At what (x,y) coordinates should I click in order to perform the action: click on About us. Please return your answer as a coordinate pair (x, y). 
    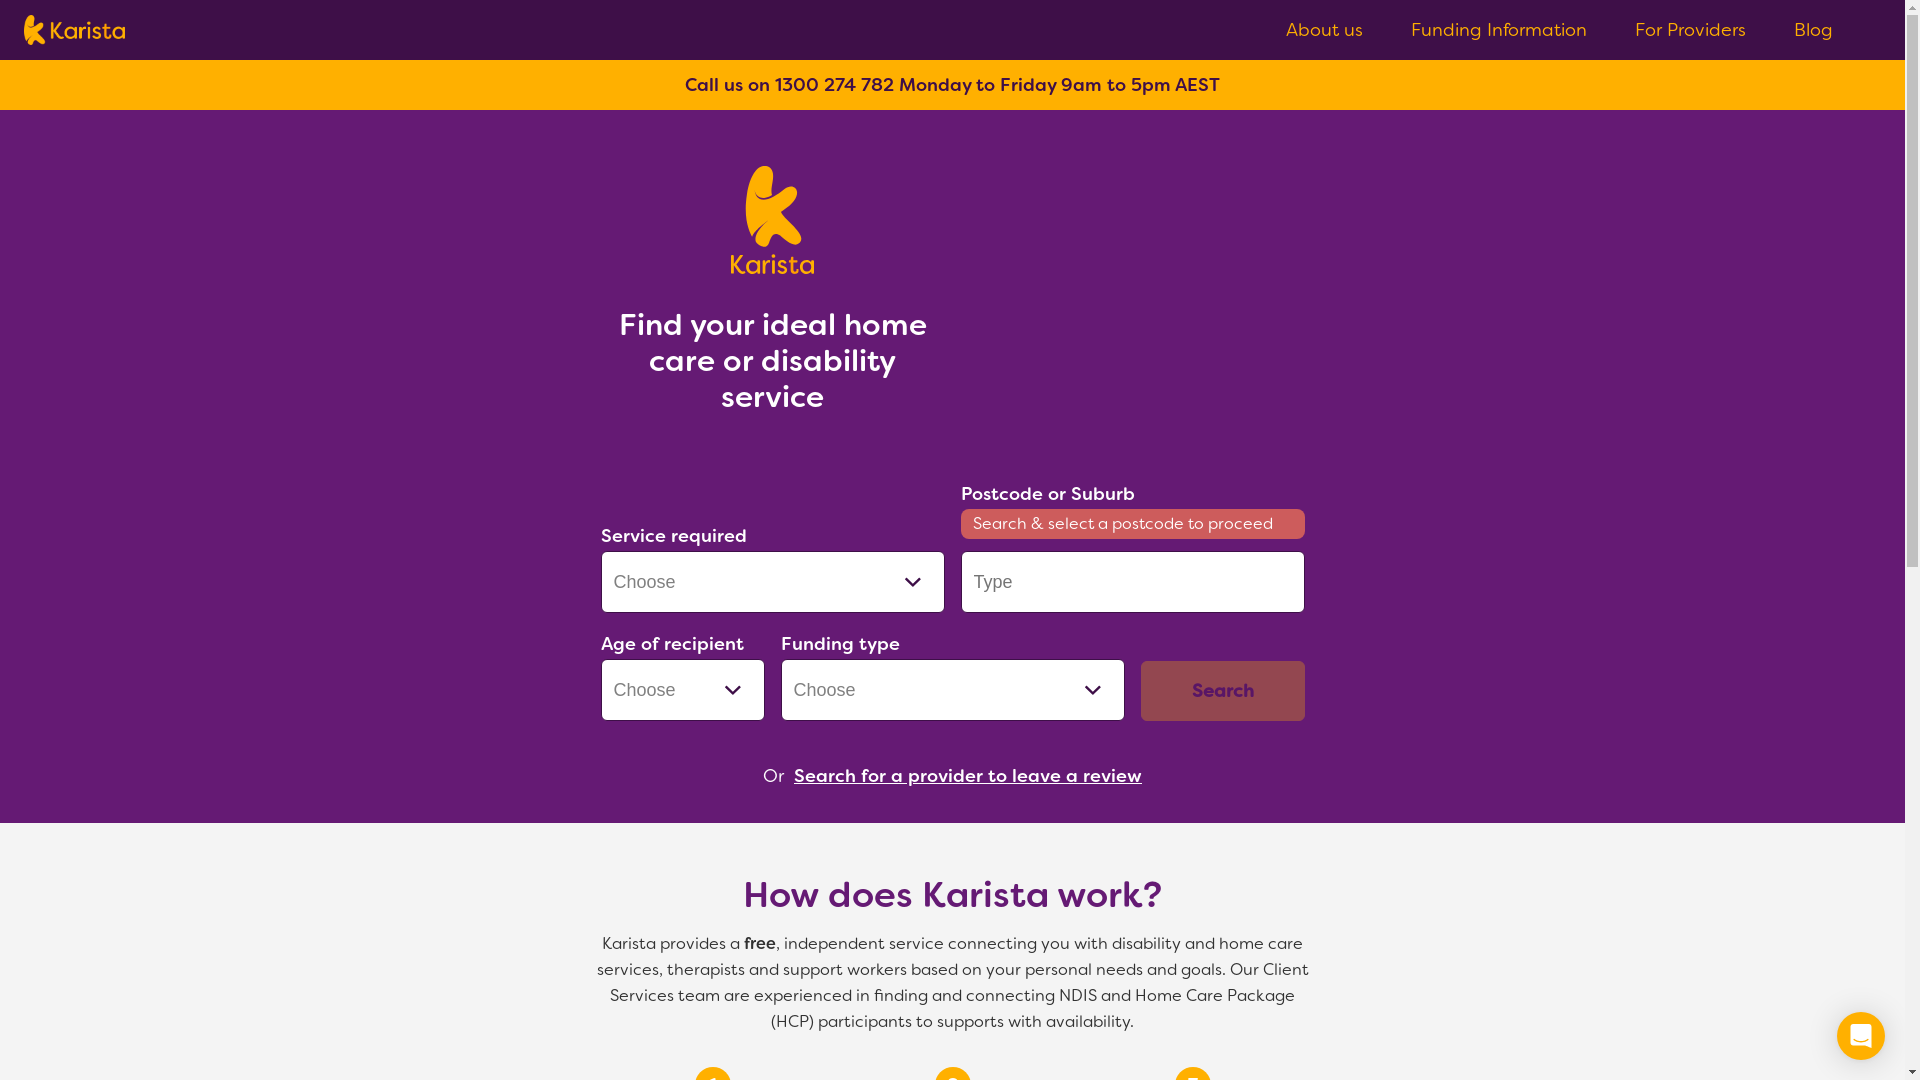
    Looking at the image, I should click on (1324, 30).